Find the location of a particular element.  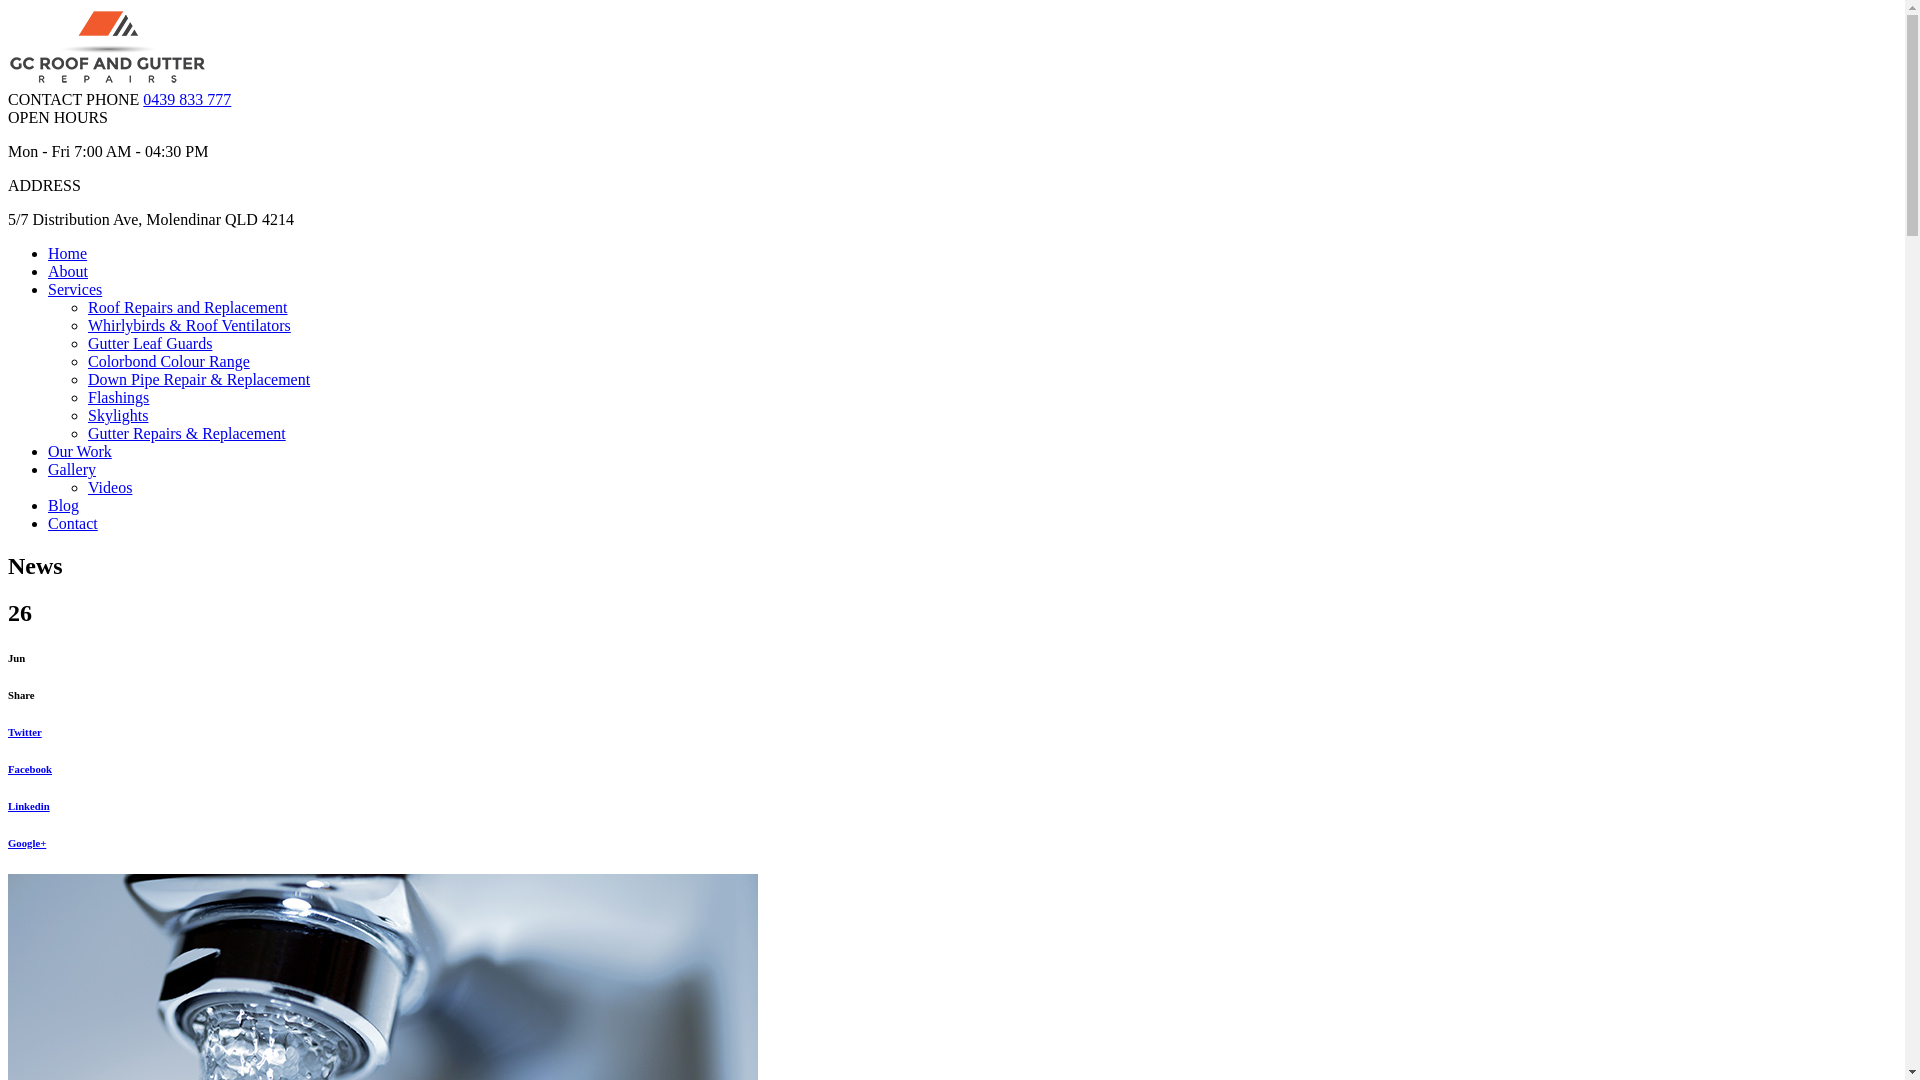

Gutter Repairs & Replacement is located at coordinates (187, 434).